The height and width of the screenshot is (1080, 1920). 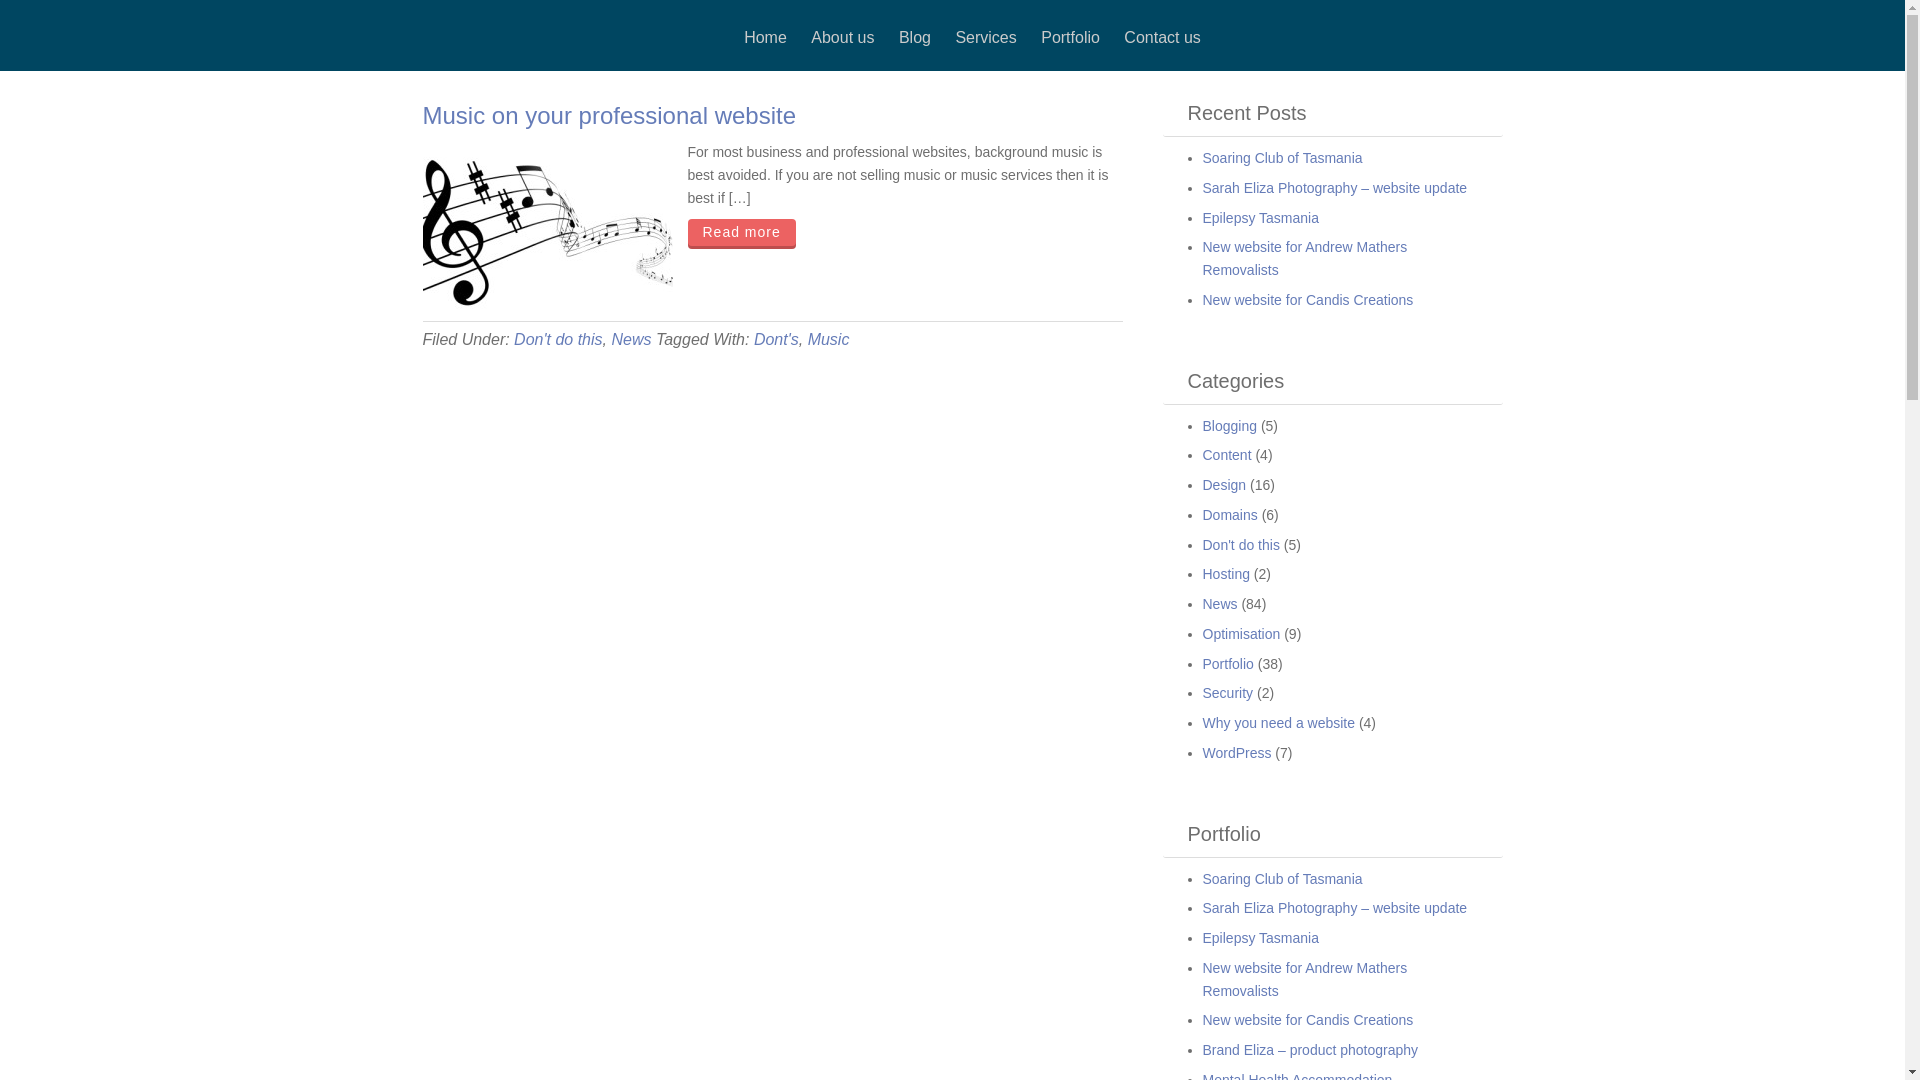 What do you see at coordinates (742, 234) in the screenshot?
I see `Read more` at bounding box center [742, 234].